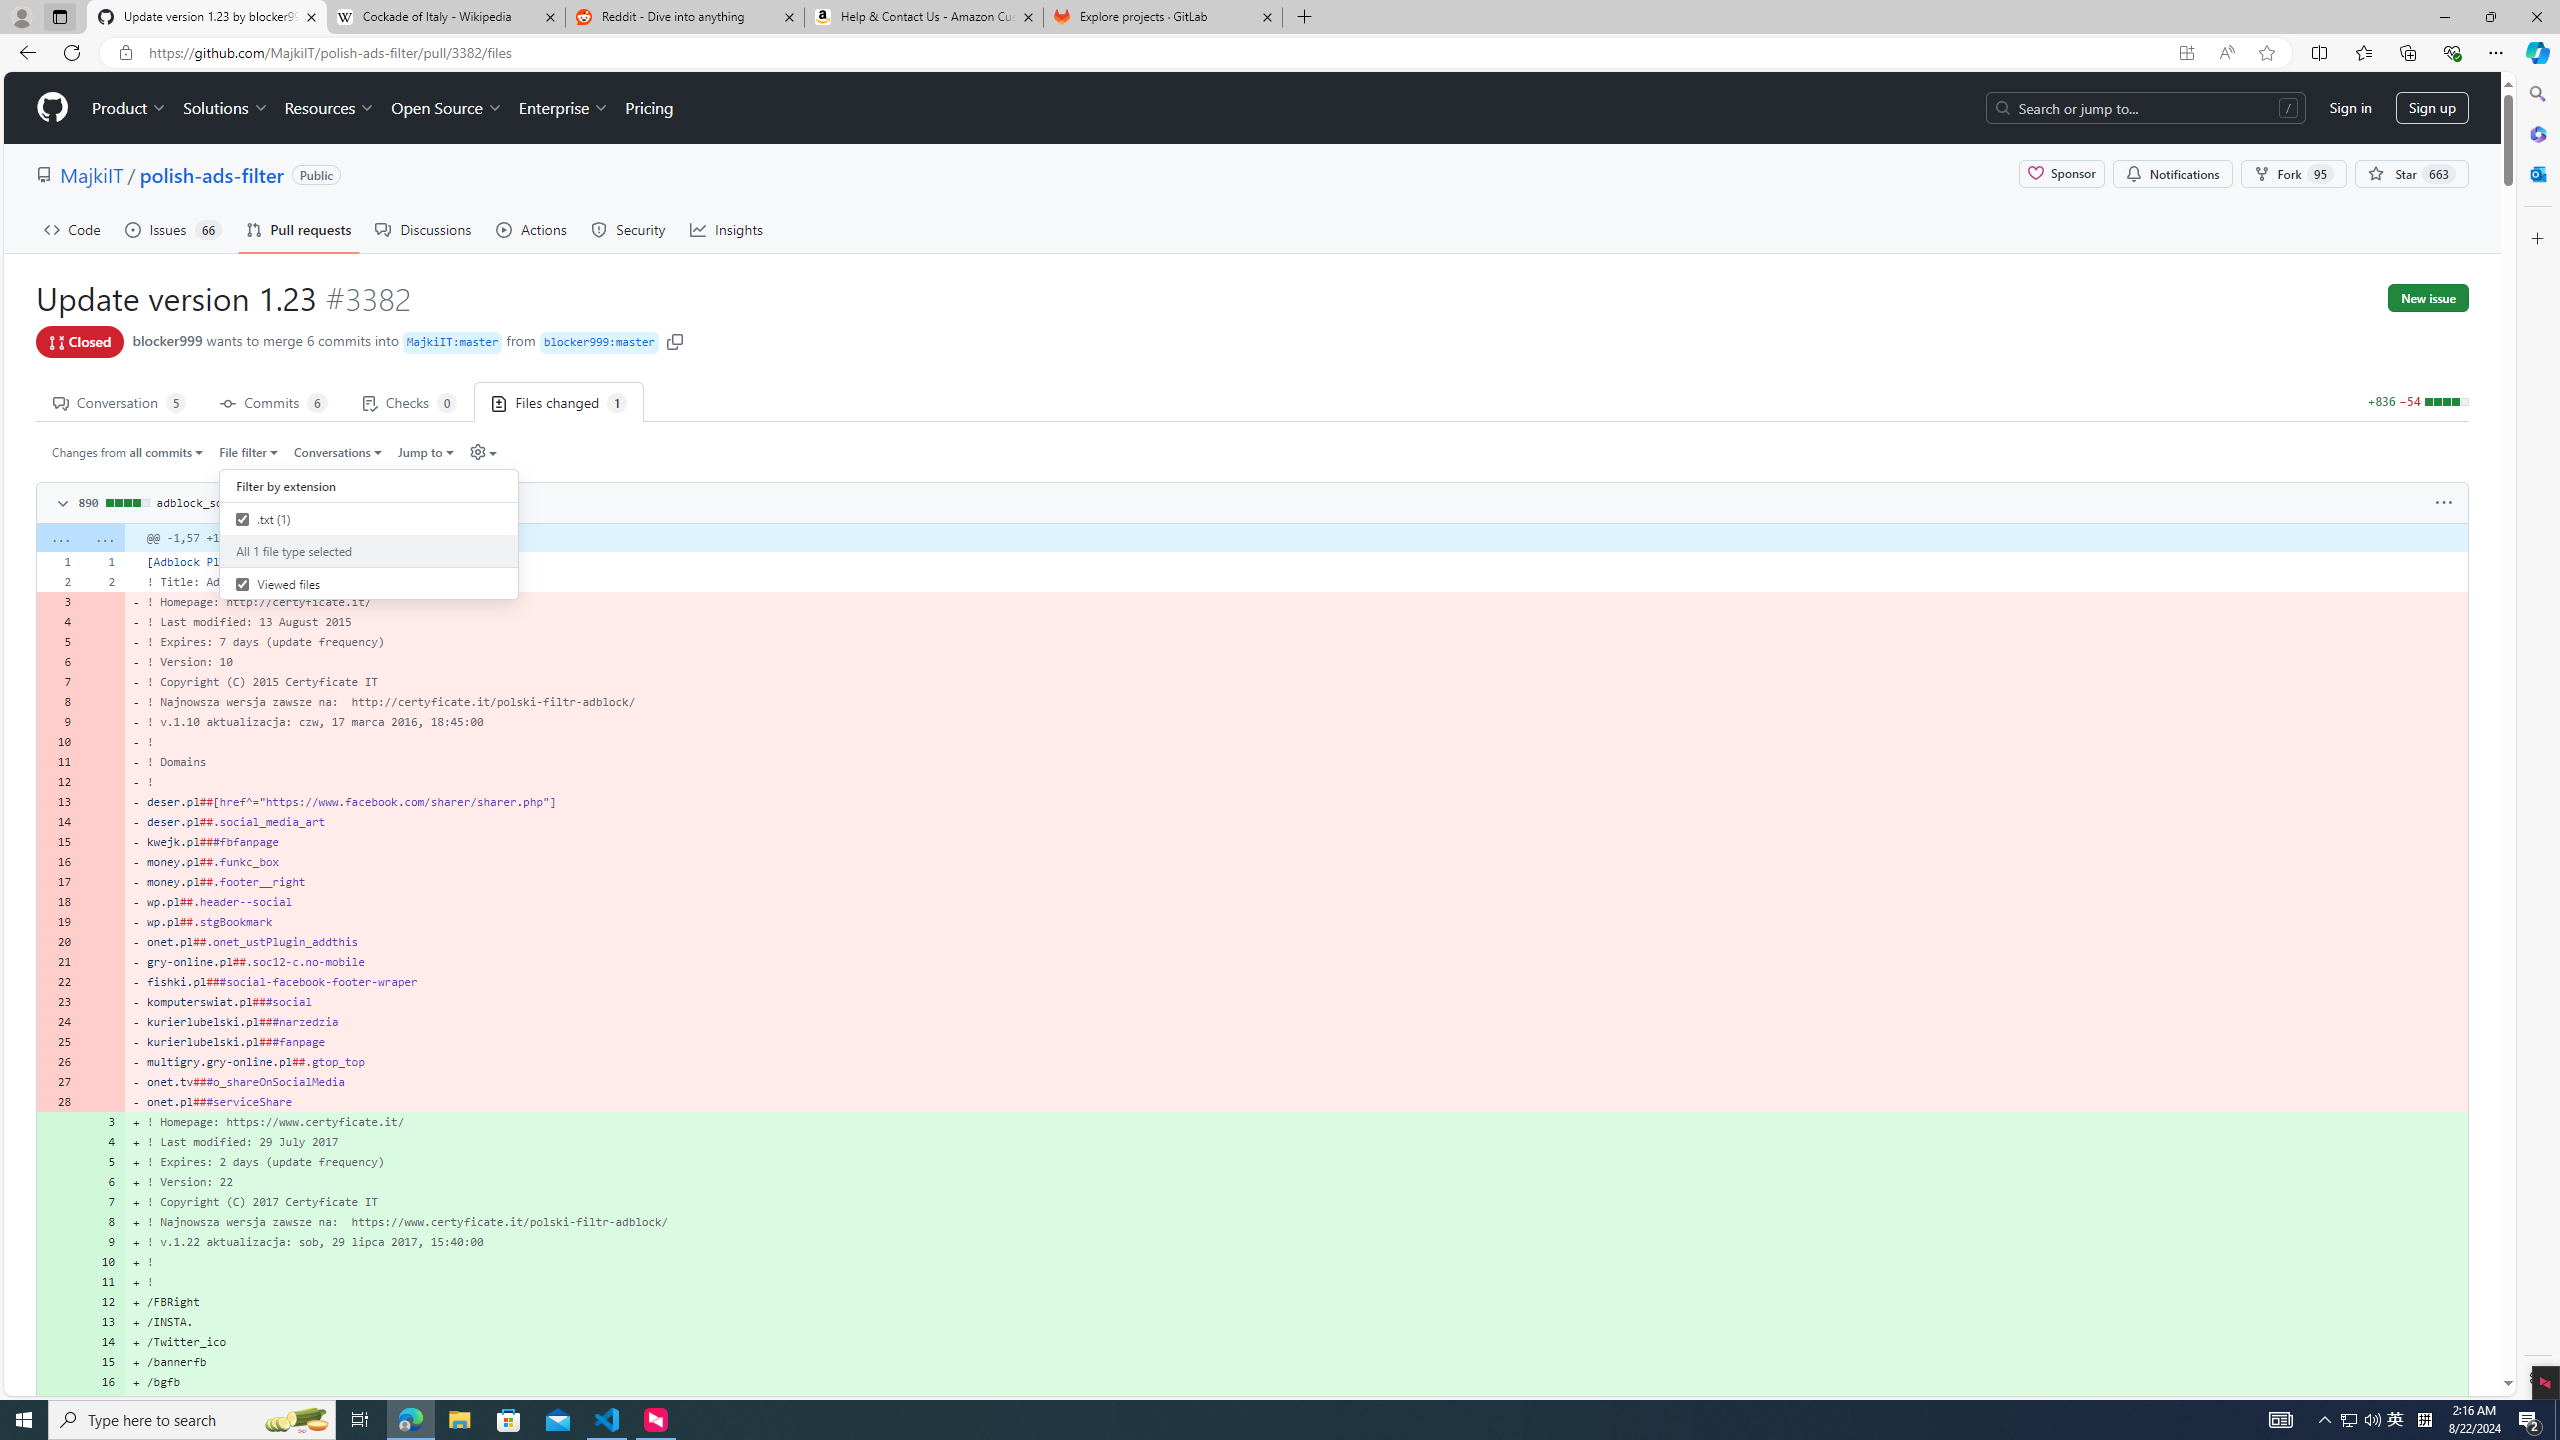  Describe the element at coordinates (103, 1342) in the screenshot. I see `14` at that location.